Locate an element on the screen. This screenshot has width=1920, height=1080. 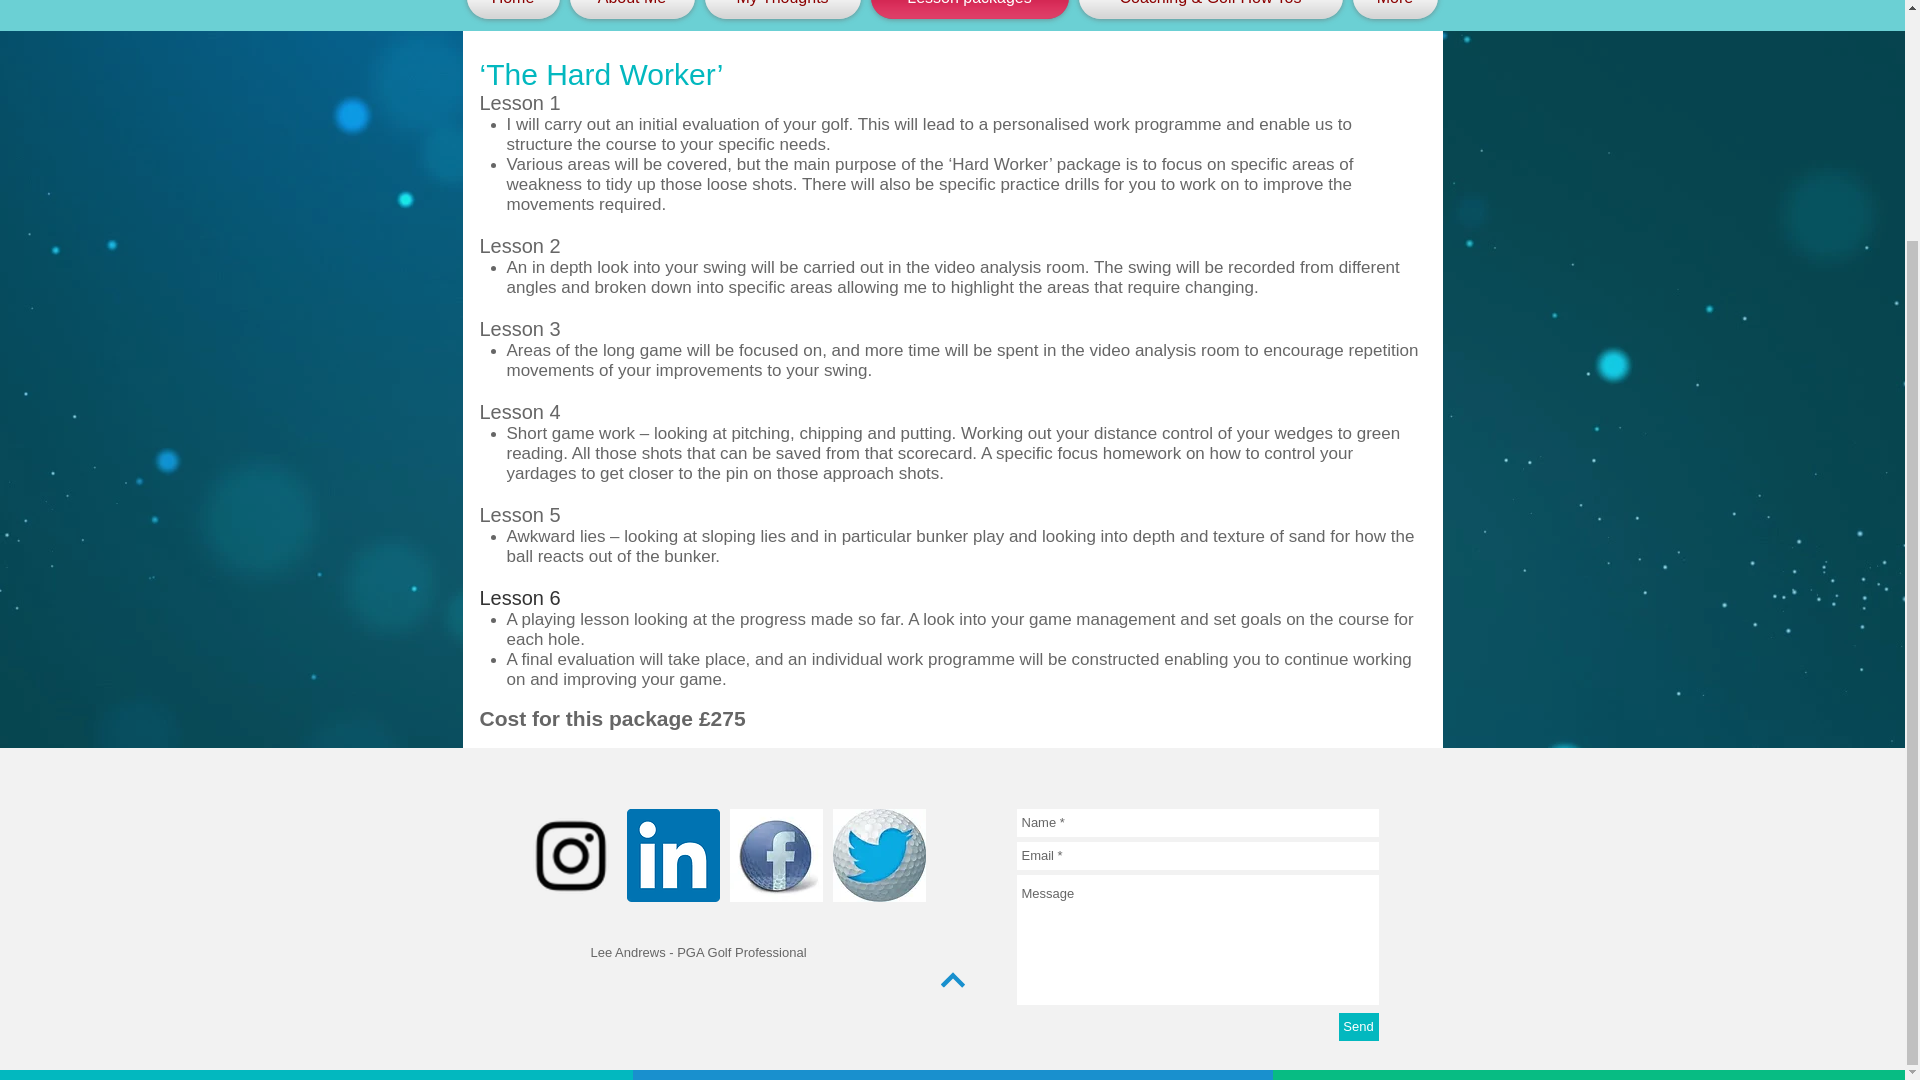
My Thoughts is located at coordinates (782, 10).